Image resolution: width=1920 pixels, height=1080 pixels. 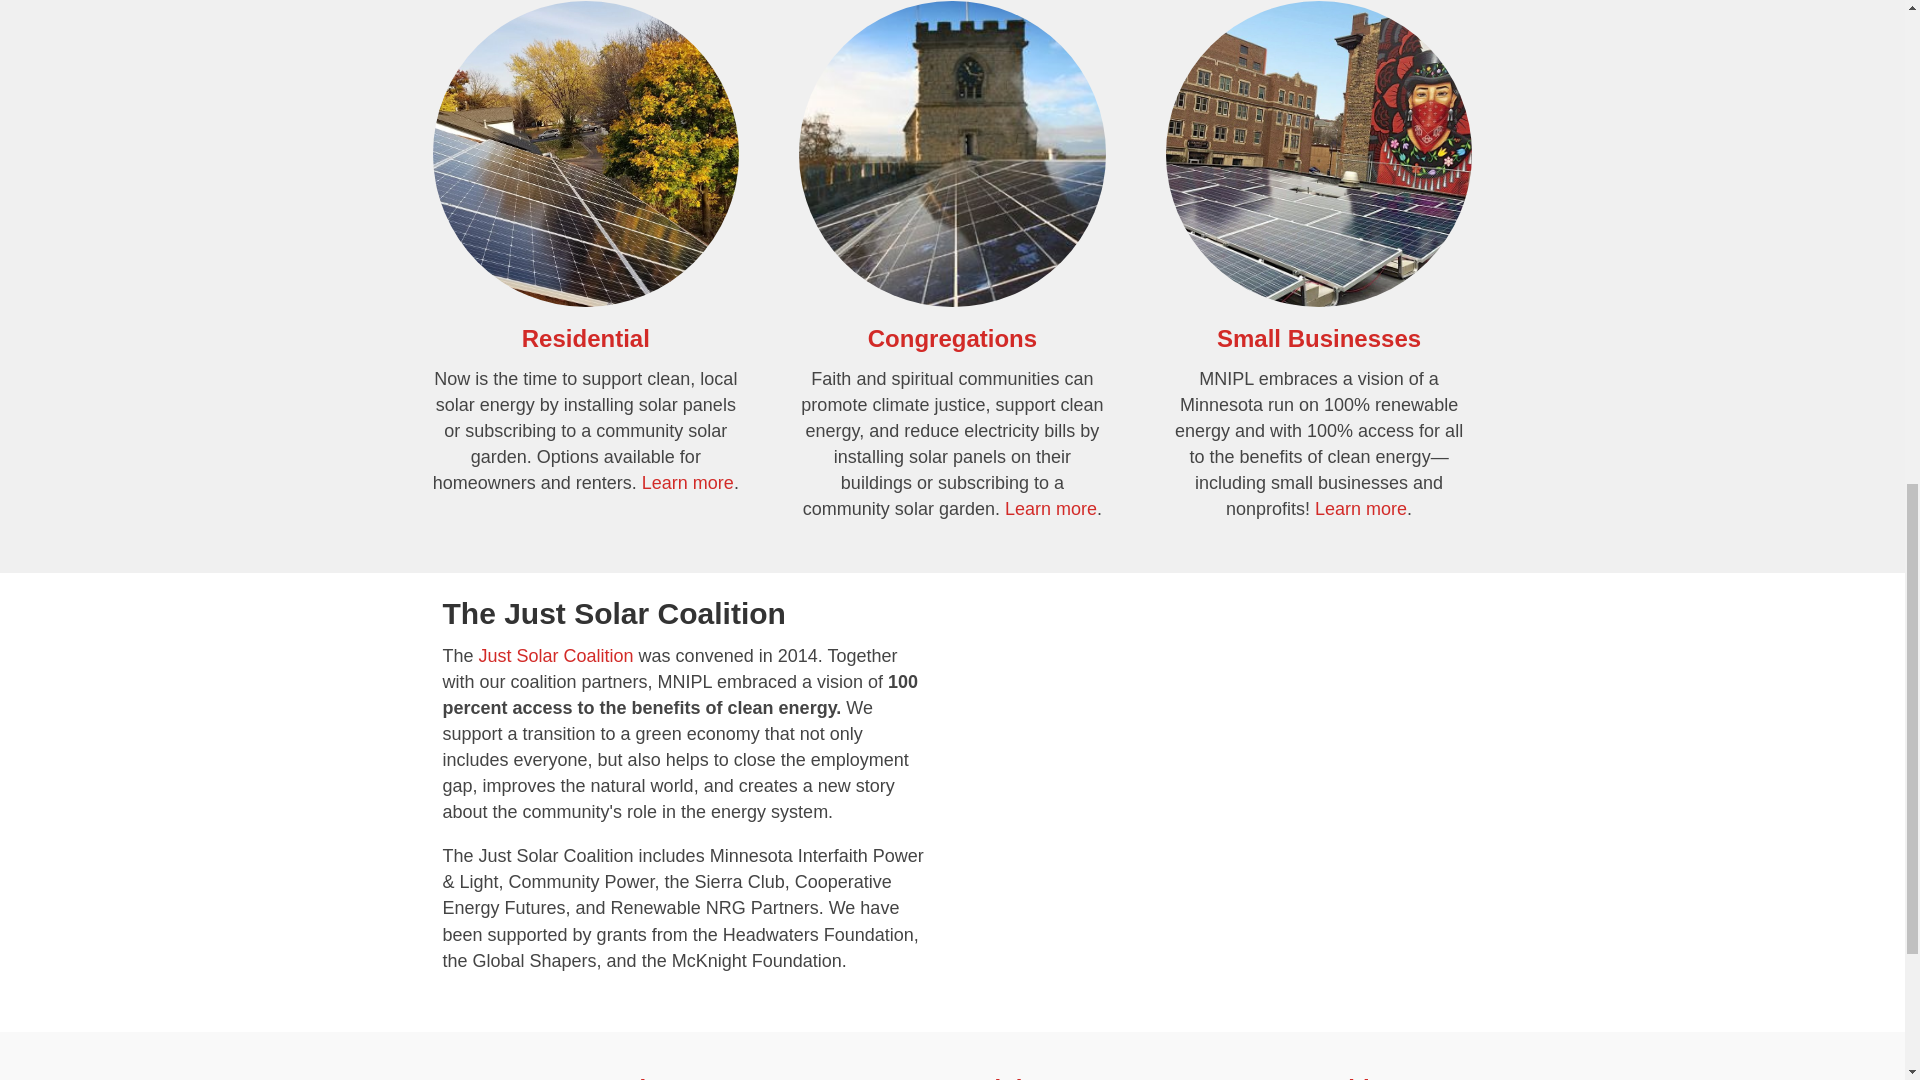 I want to click on solar, so click(x=952, y=154).